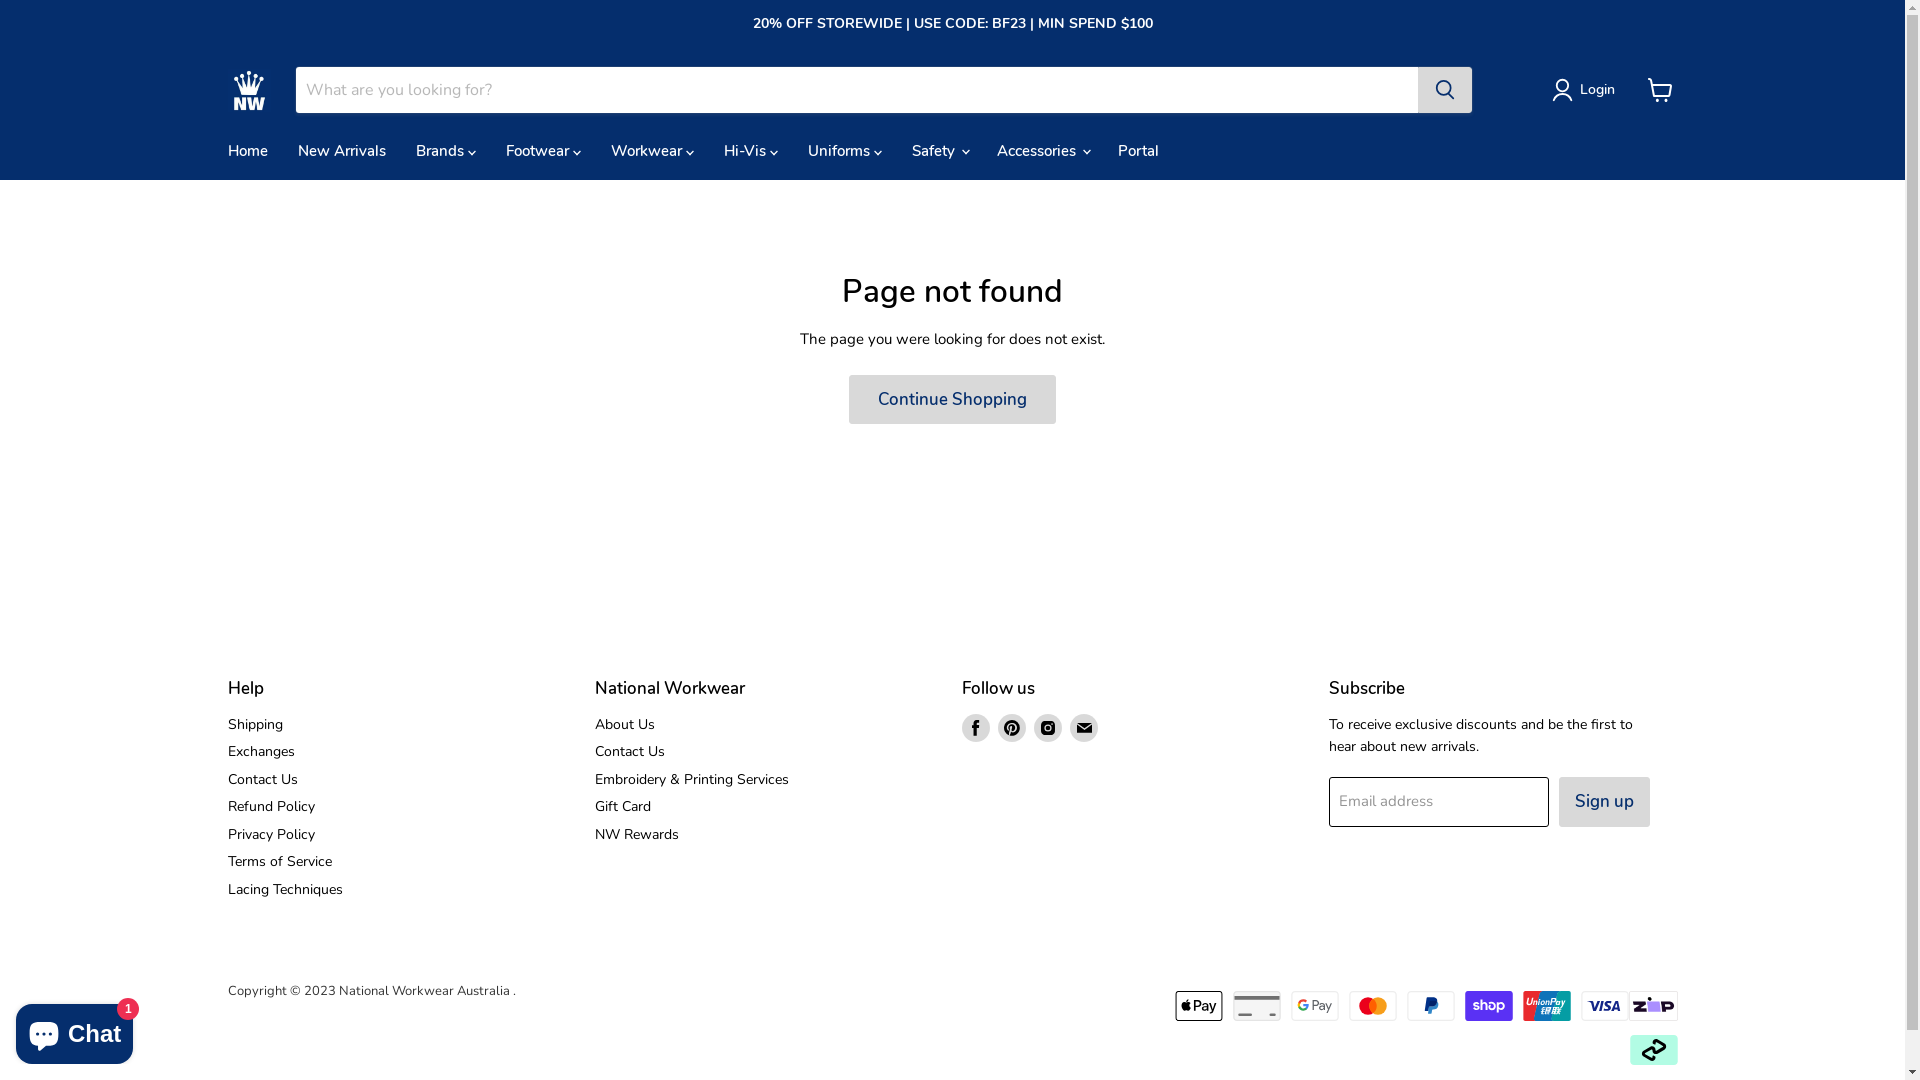 Image resolution: width=1920 pixels, height=1080 pixels. Describe the element at coordinates (74, 1030) in the screenshot. I see `Shopify online store chat` at that location.